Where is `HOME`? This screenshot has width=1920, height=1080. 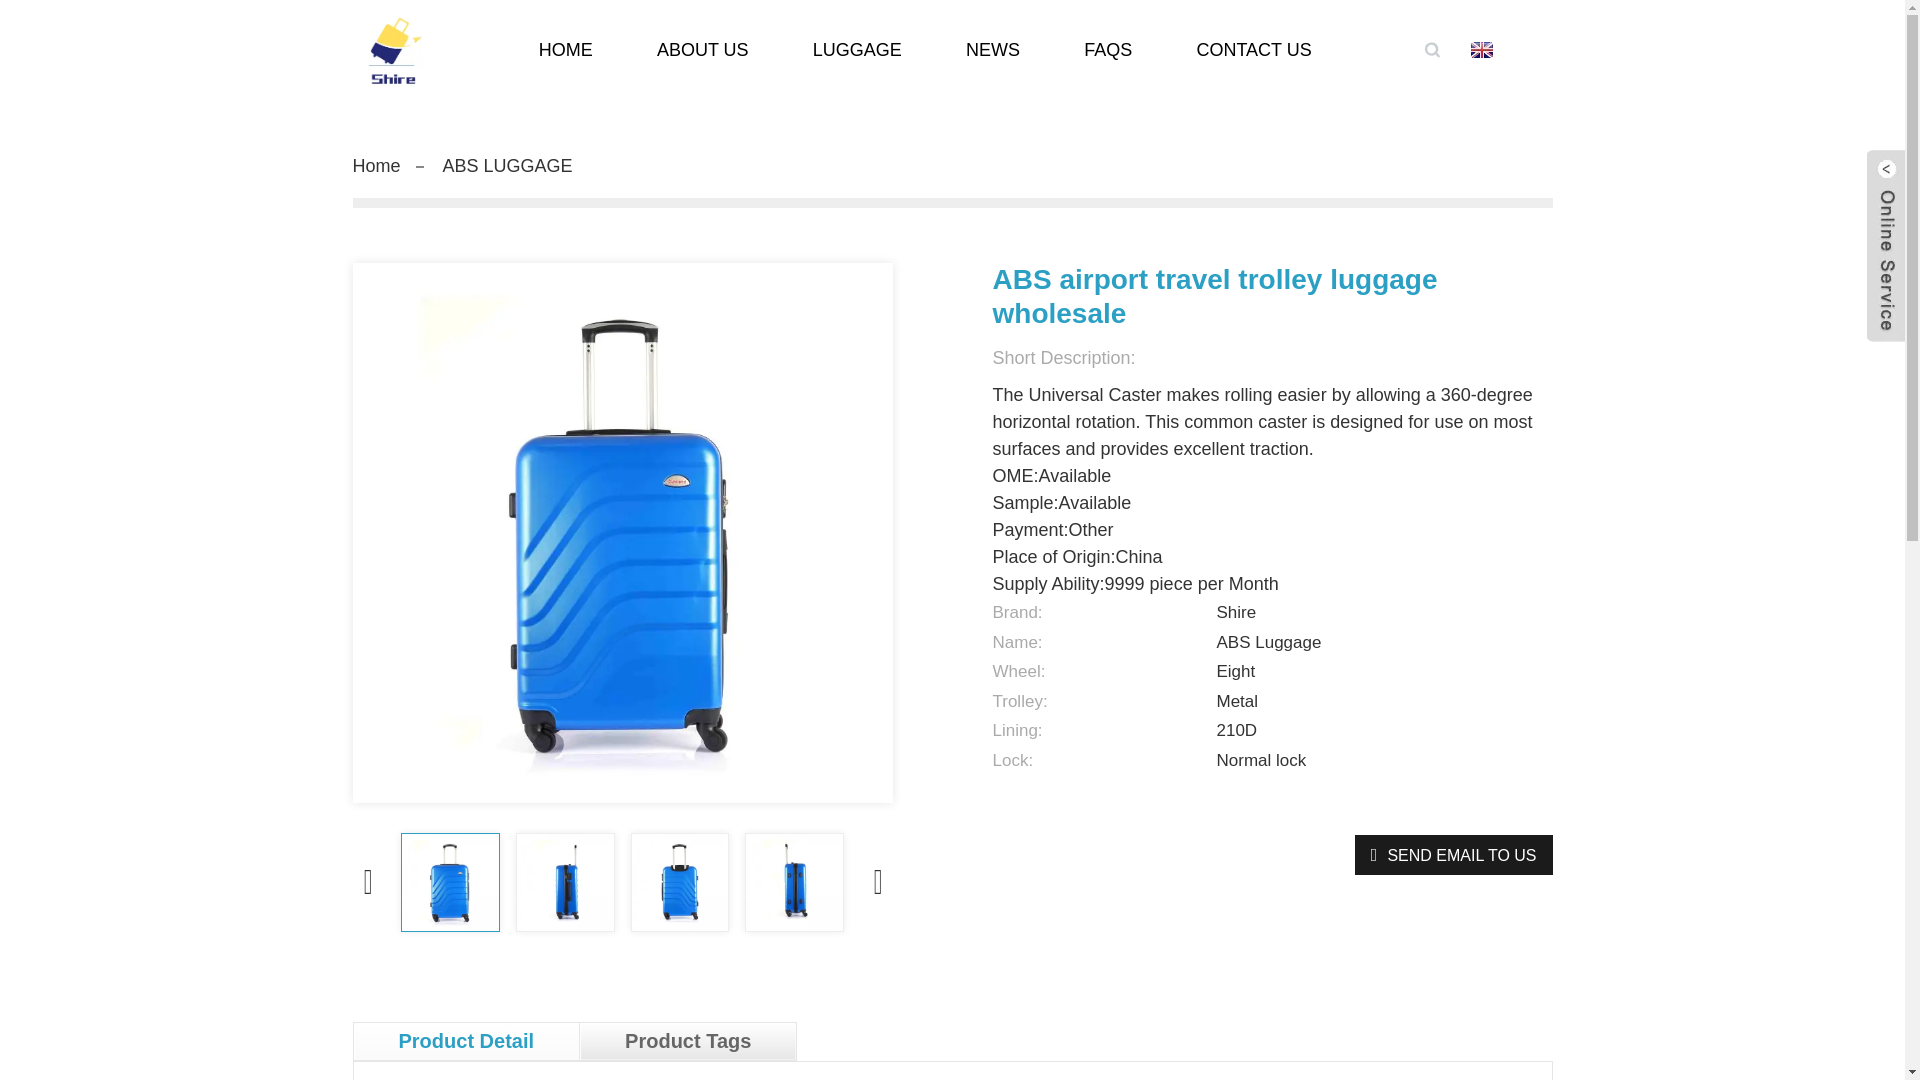
HOME is located at coordinates (565, 50).